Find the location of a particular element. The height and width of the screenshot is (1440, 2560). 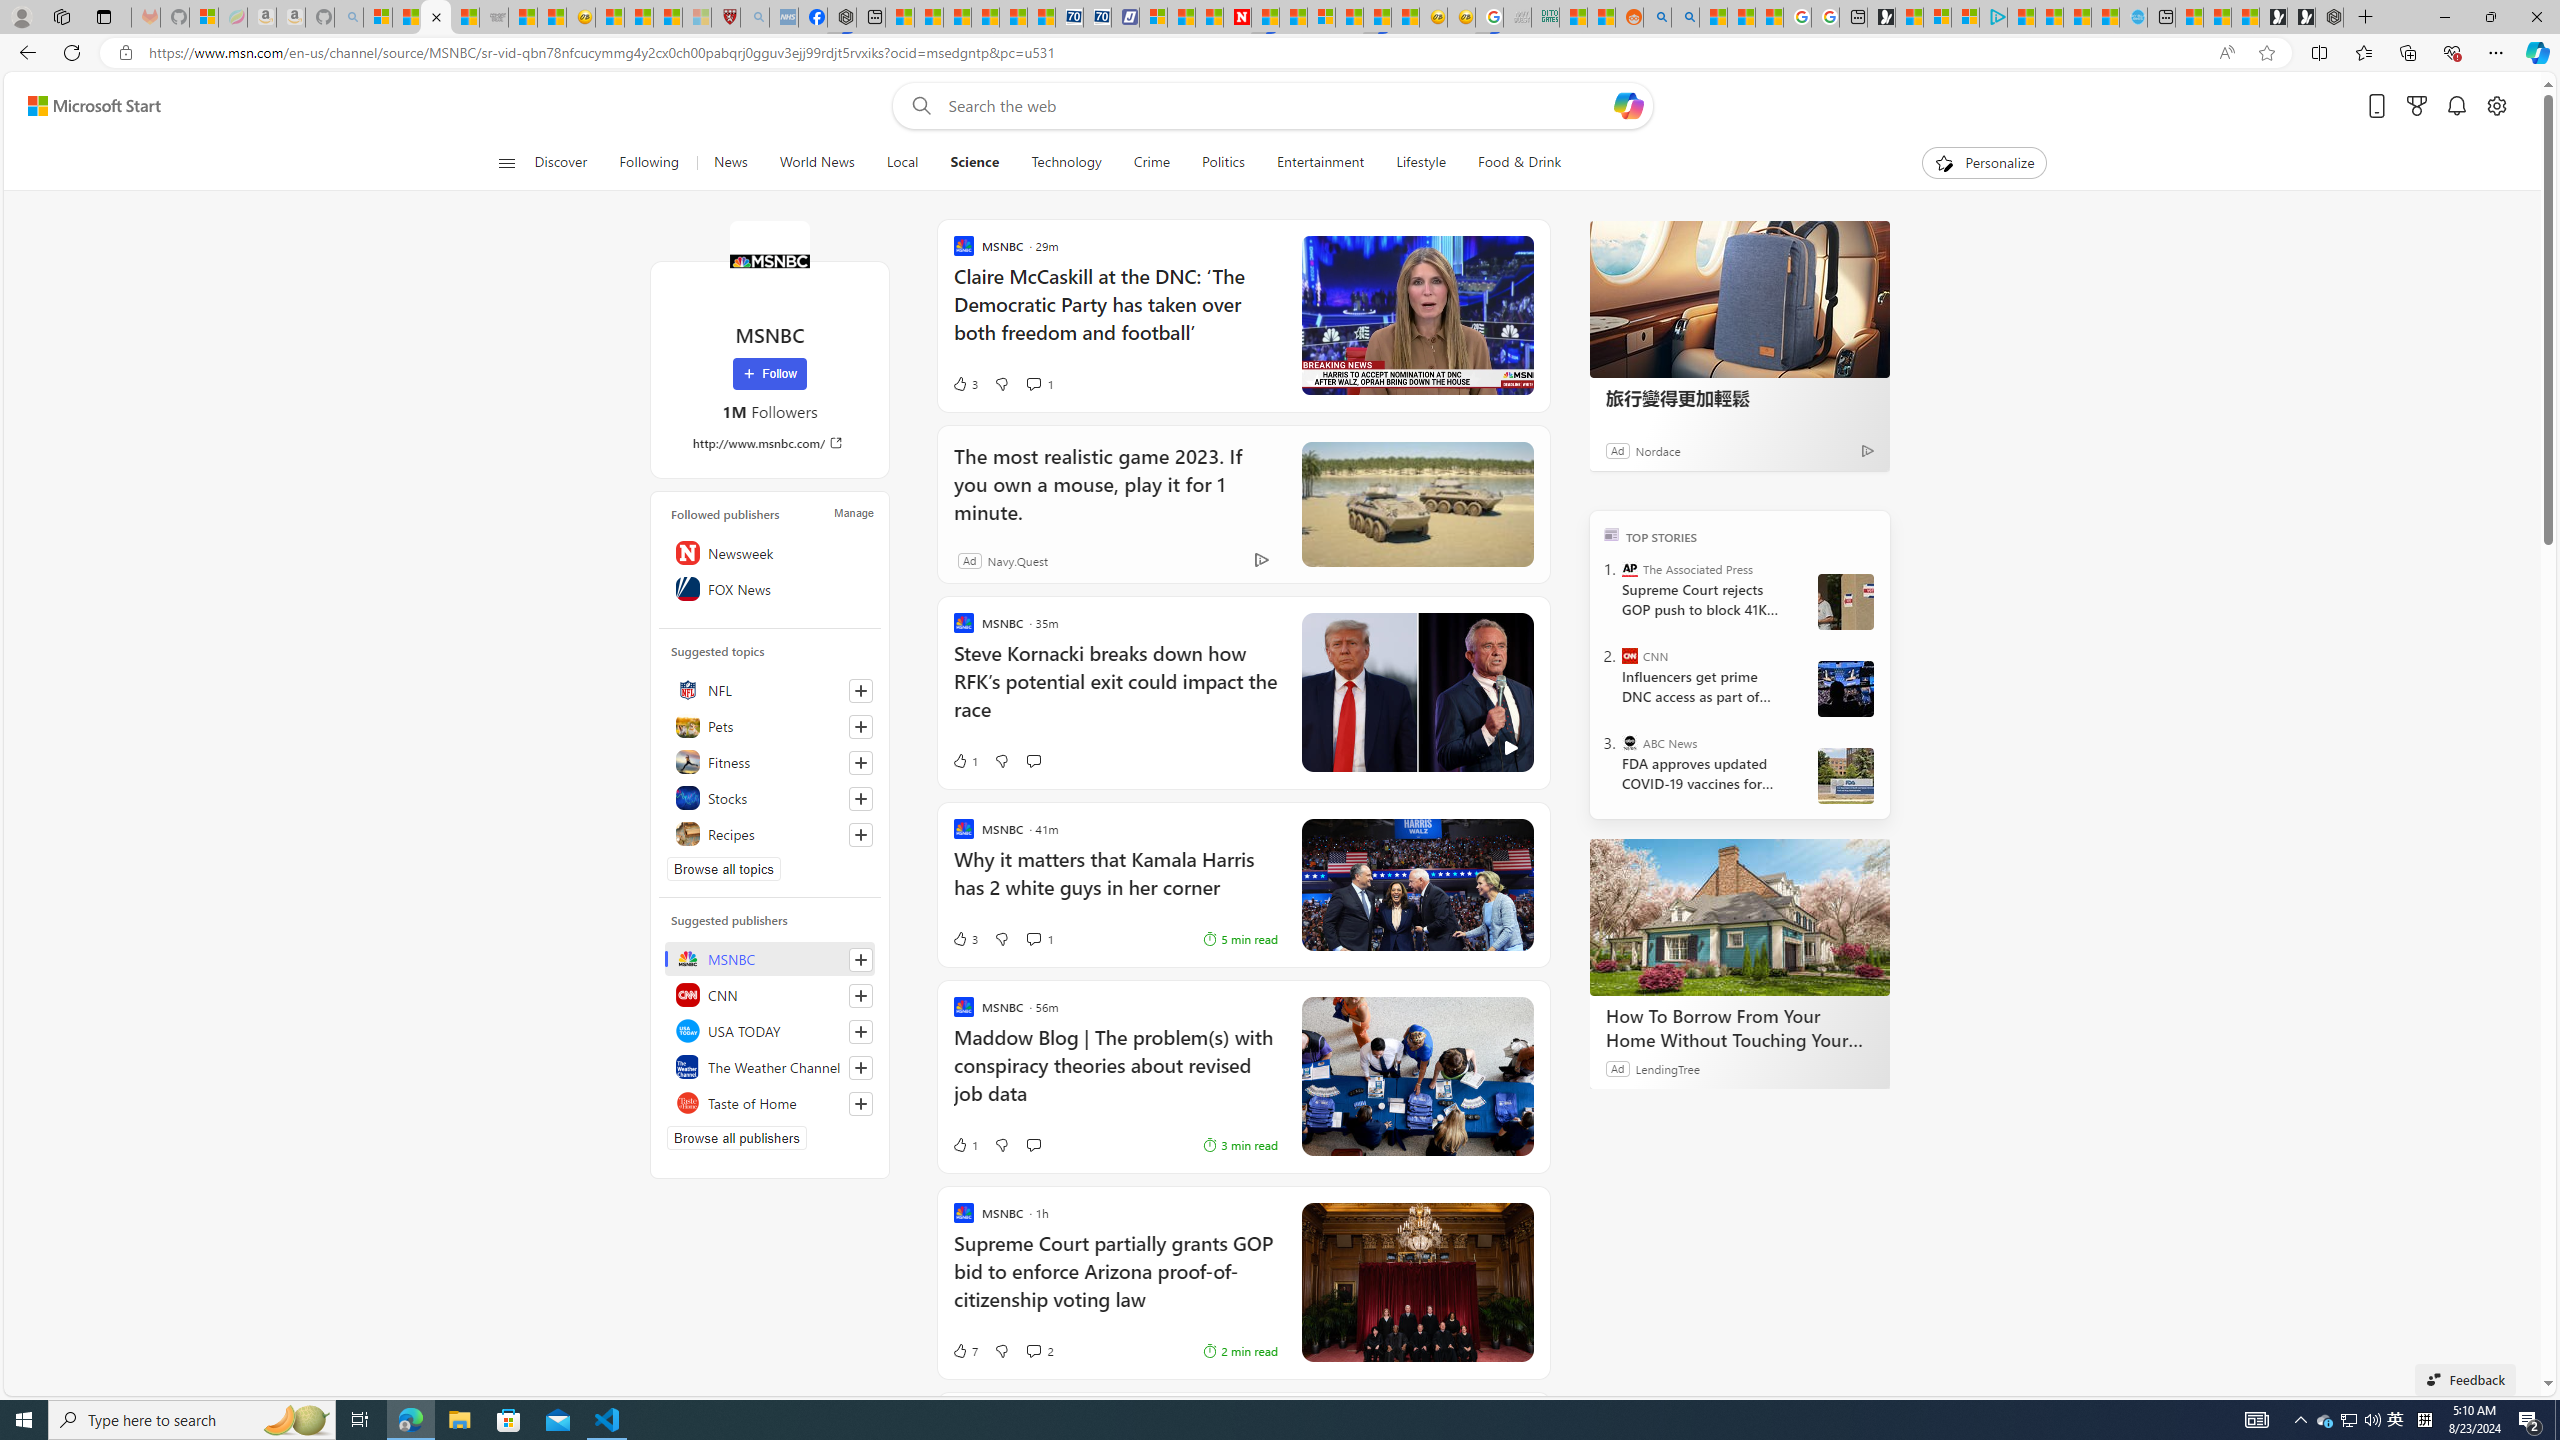

Fitness is located at coordinates (770, 762).